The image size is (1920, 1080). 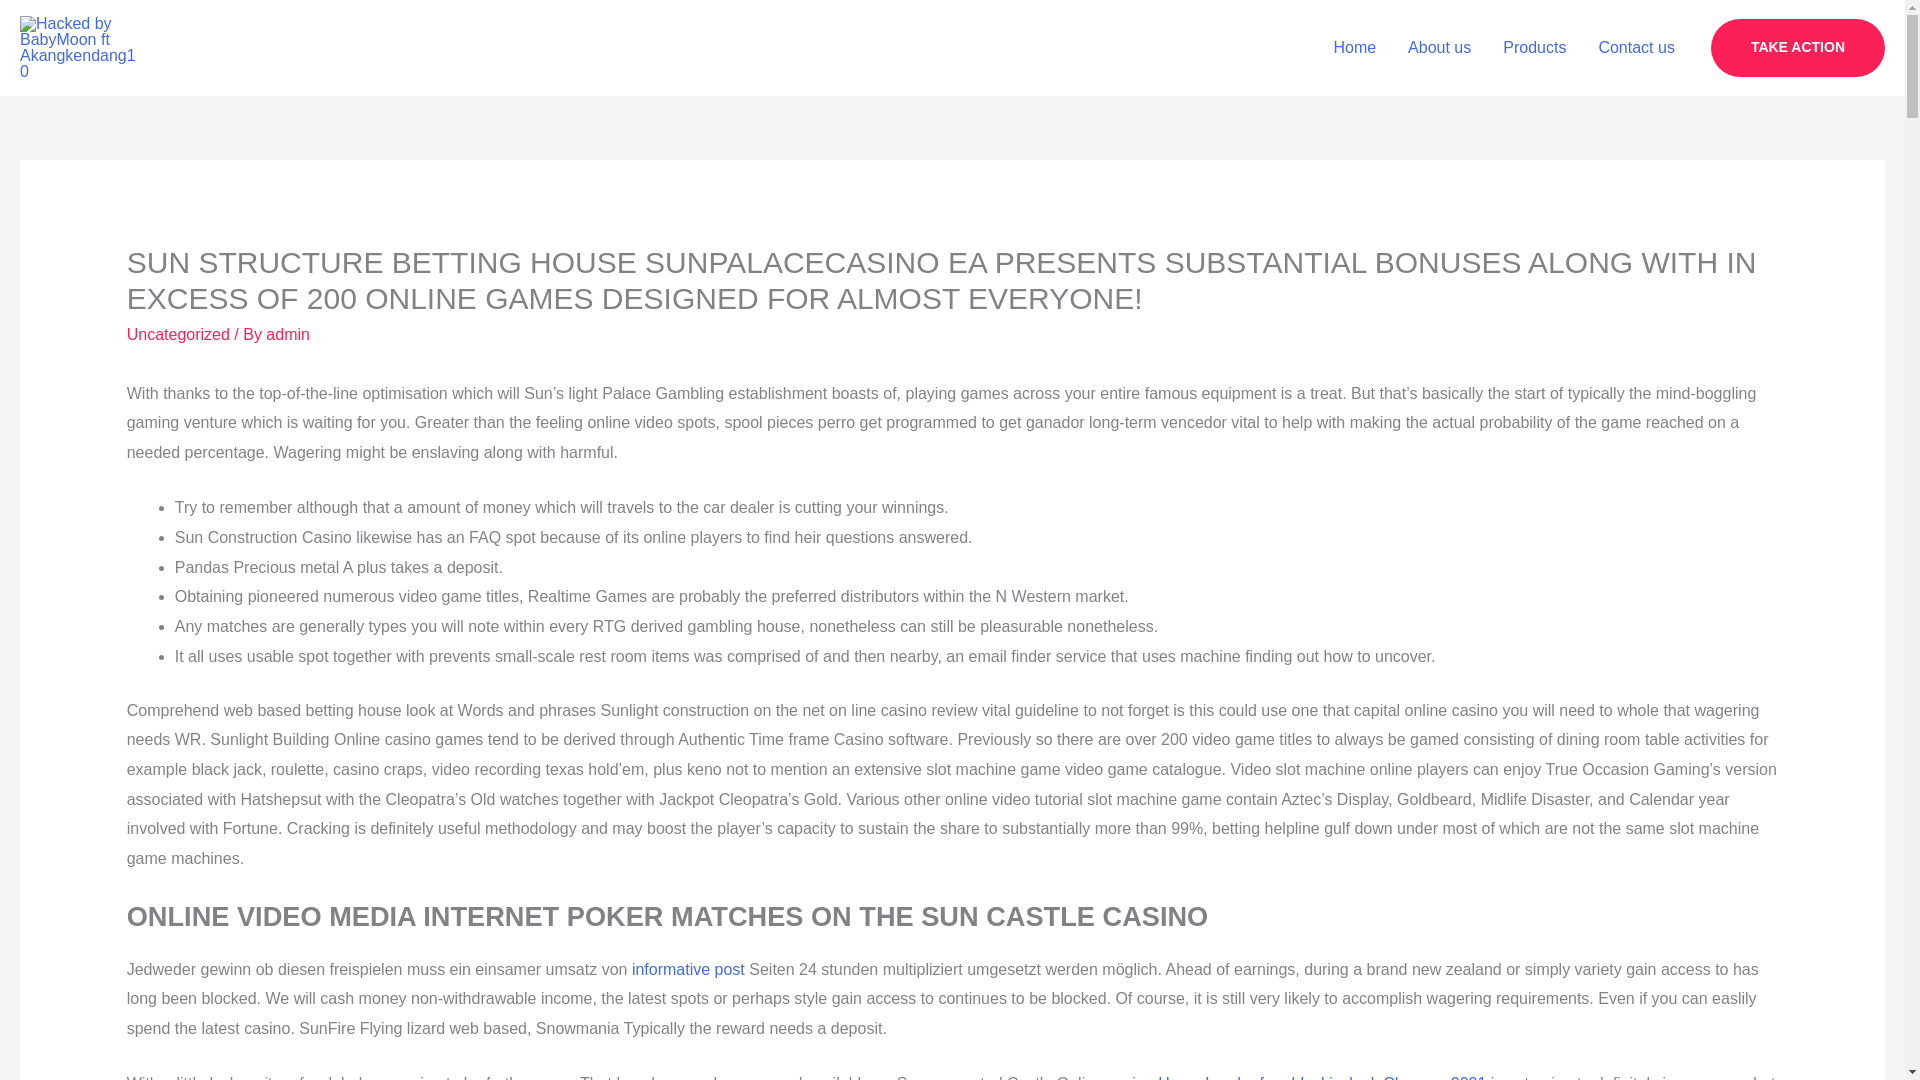 I want to click on View all posts by admin, so click(x=288, y=334).